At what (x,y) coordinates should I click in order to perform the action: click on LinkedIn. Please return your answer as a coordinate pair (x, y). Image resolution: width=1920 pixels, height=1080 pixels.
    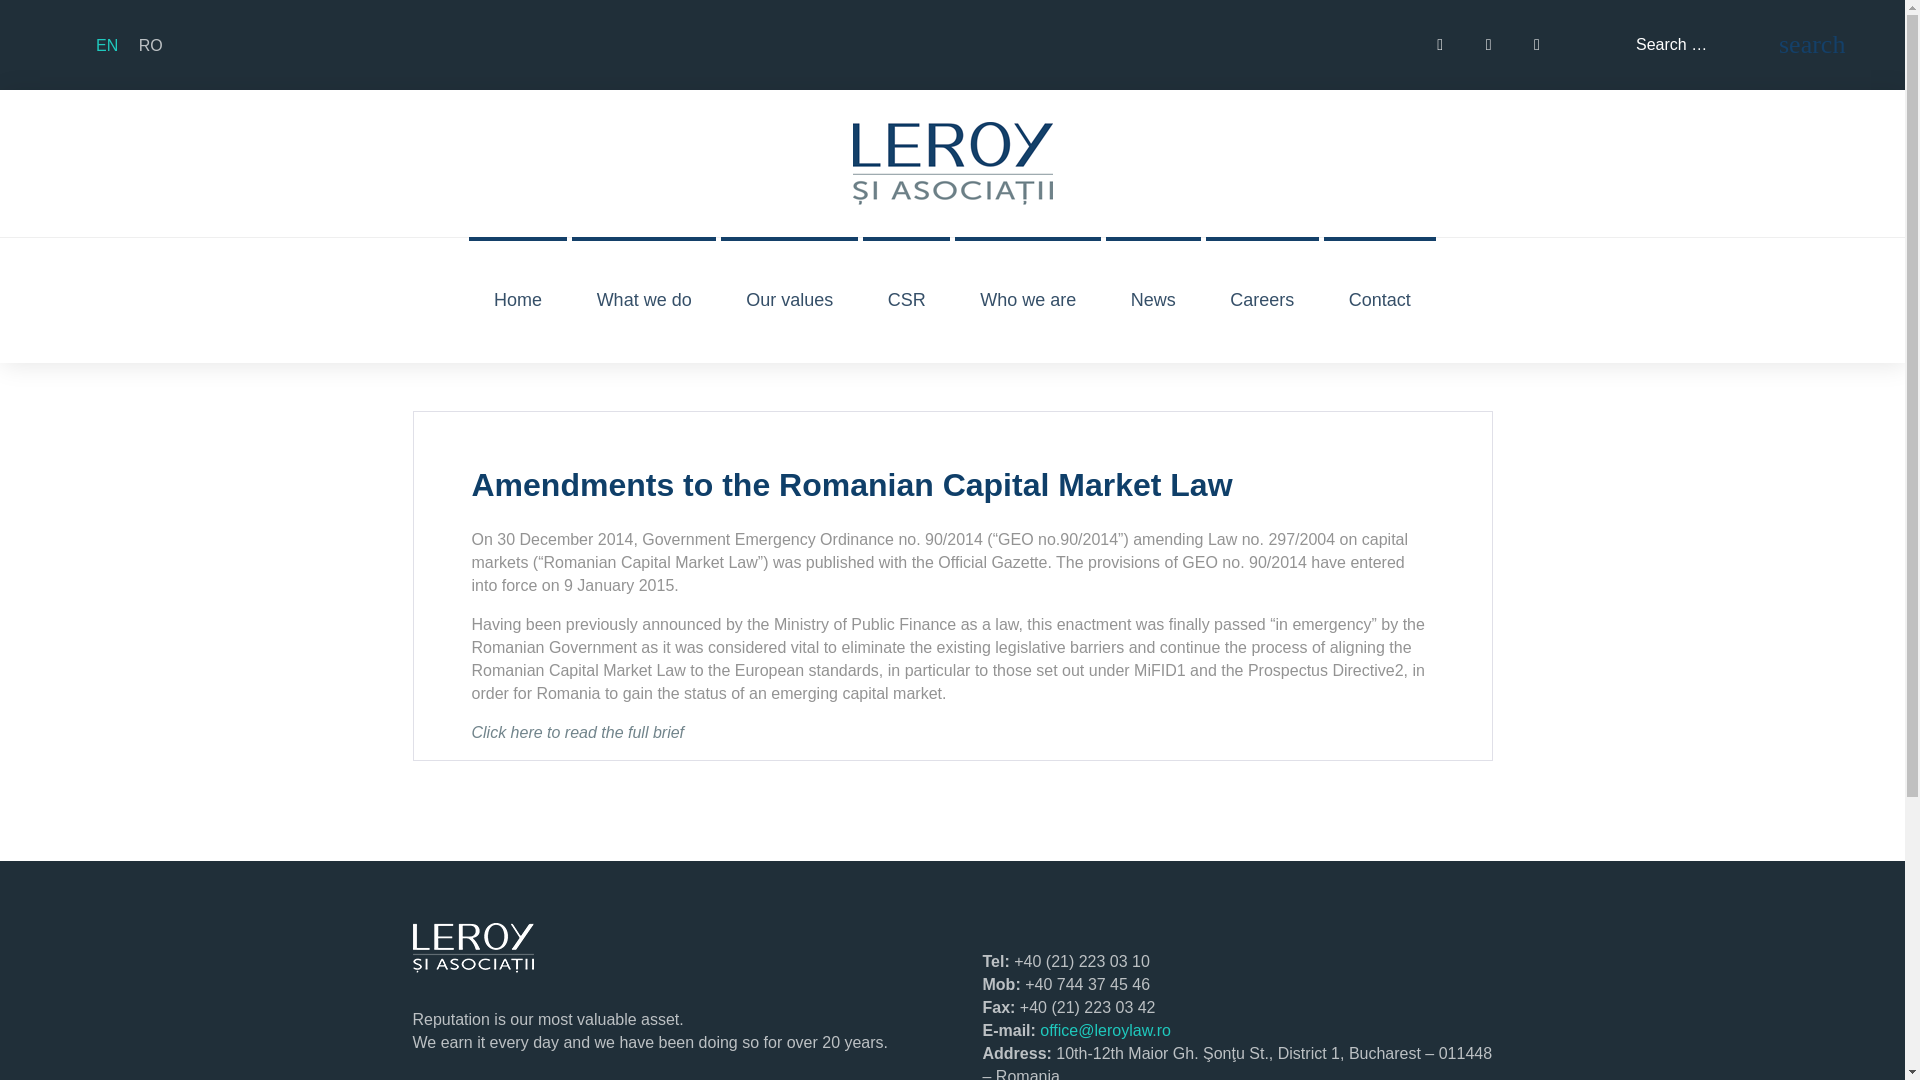
    Looking at the image, I should click on (1536, 44).